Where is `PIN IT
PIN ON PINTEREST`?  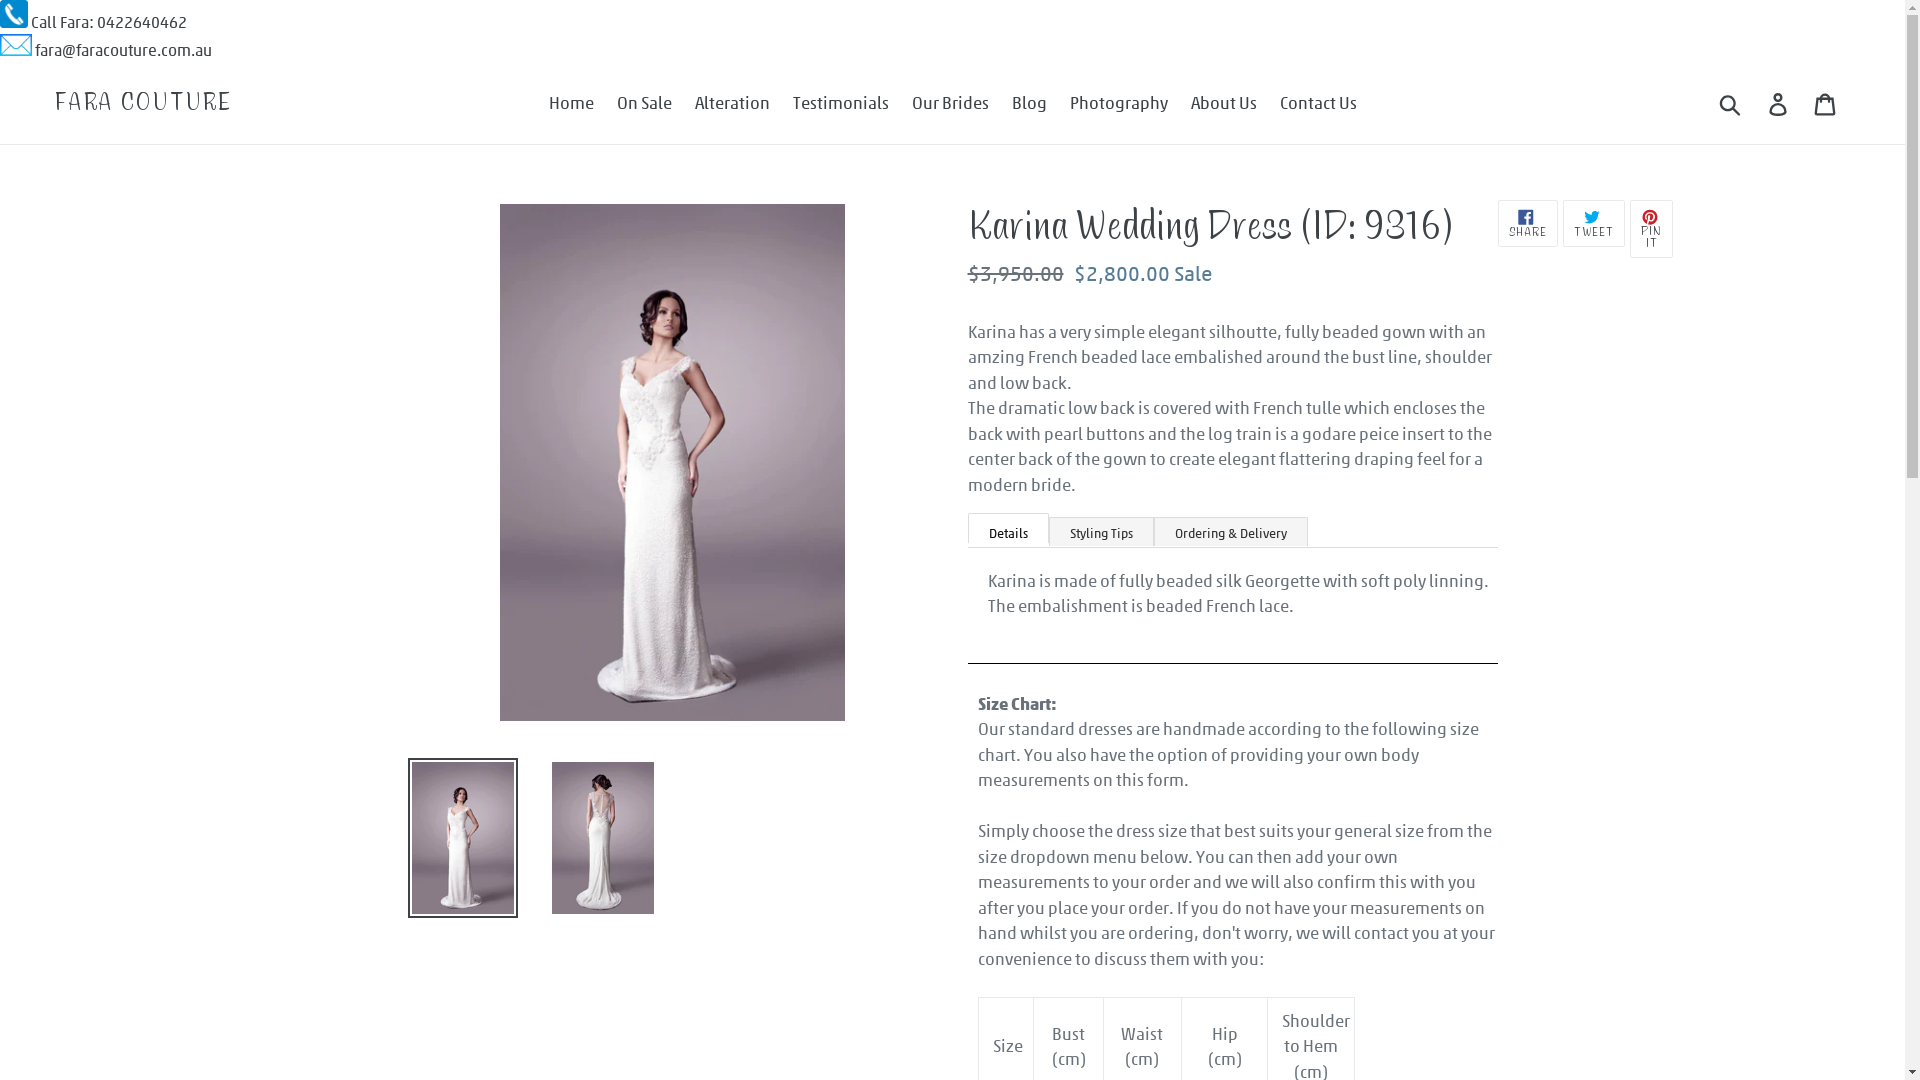
PIN IT
PIN ON PINTEREST is located at coordinates (1652, 229).